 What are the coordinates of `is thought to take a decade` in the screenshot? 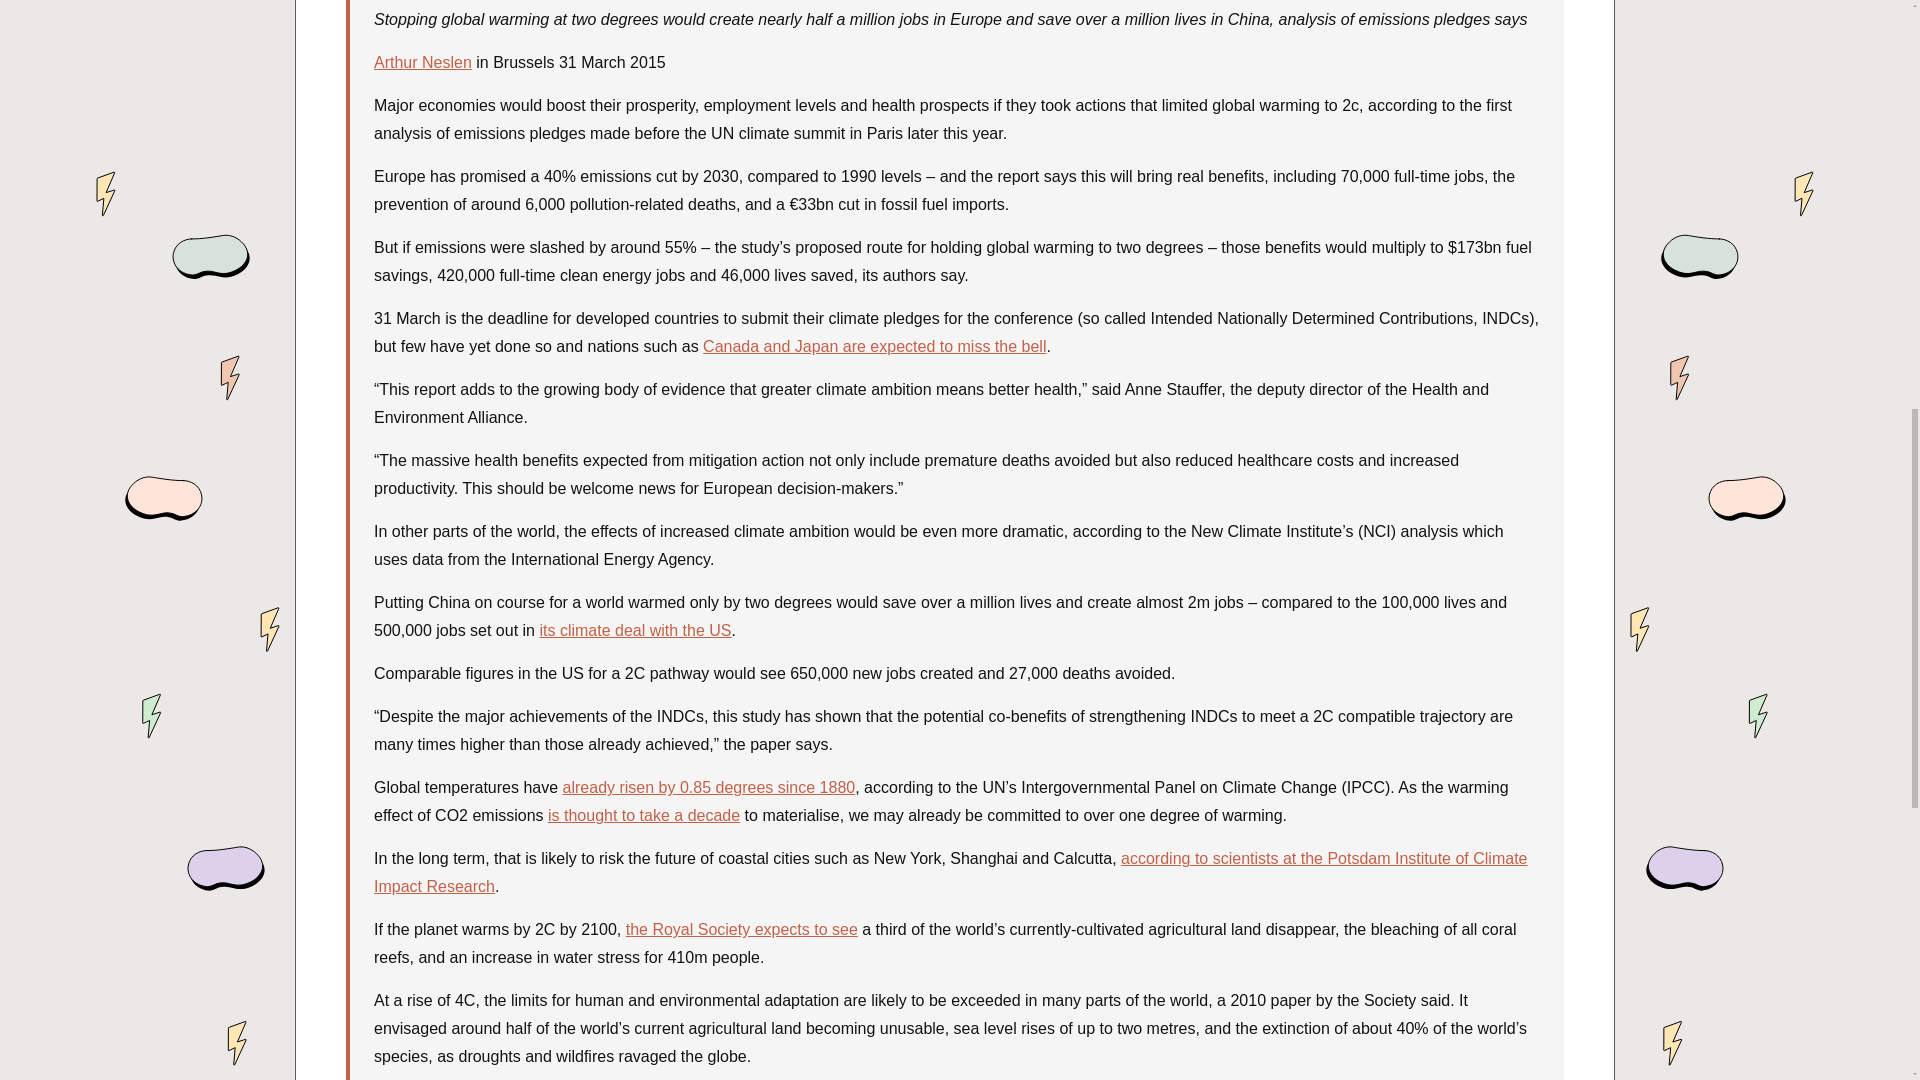 It's located at (643, 815).